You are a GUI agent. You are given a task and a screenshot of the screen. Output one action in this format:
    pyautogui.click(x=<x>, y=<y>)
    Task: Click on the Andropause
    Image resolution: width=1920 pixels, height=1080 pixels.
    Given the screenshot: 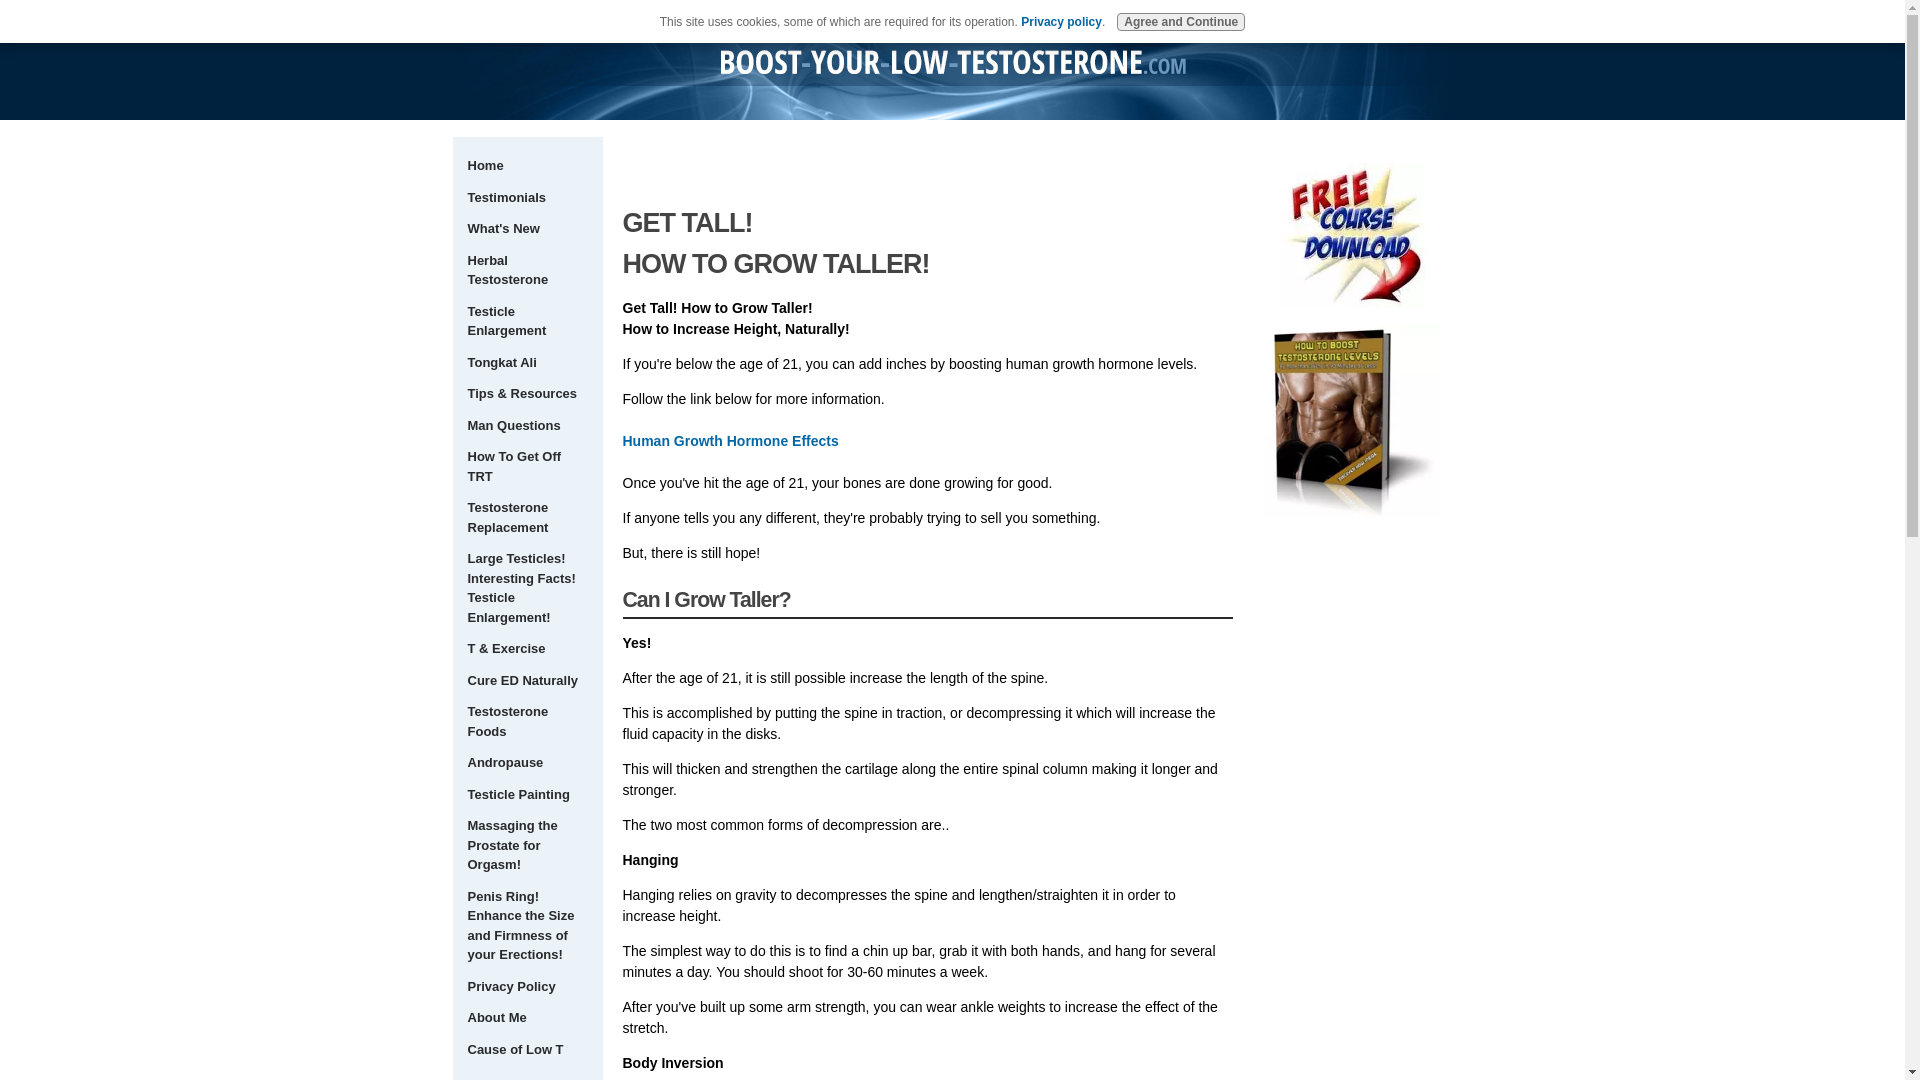 What is the action you would take?
    pyautogui.click(x=526, y=762)
    